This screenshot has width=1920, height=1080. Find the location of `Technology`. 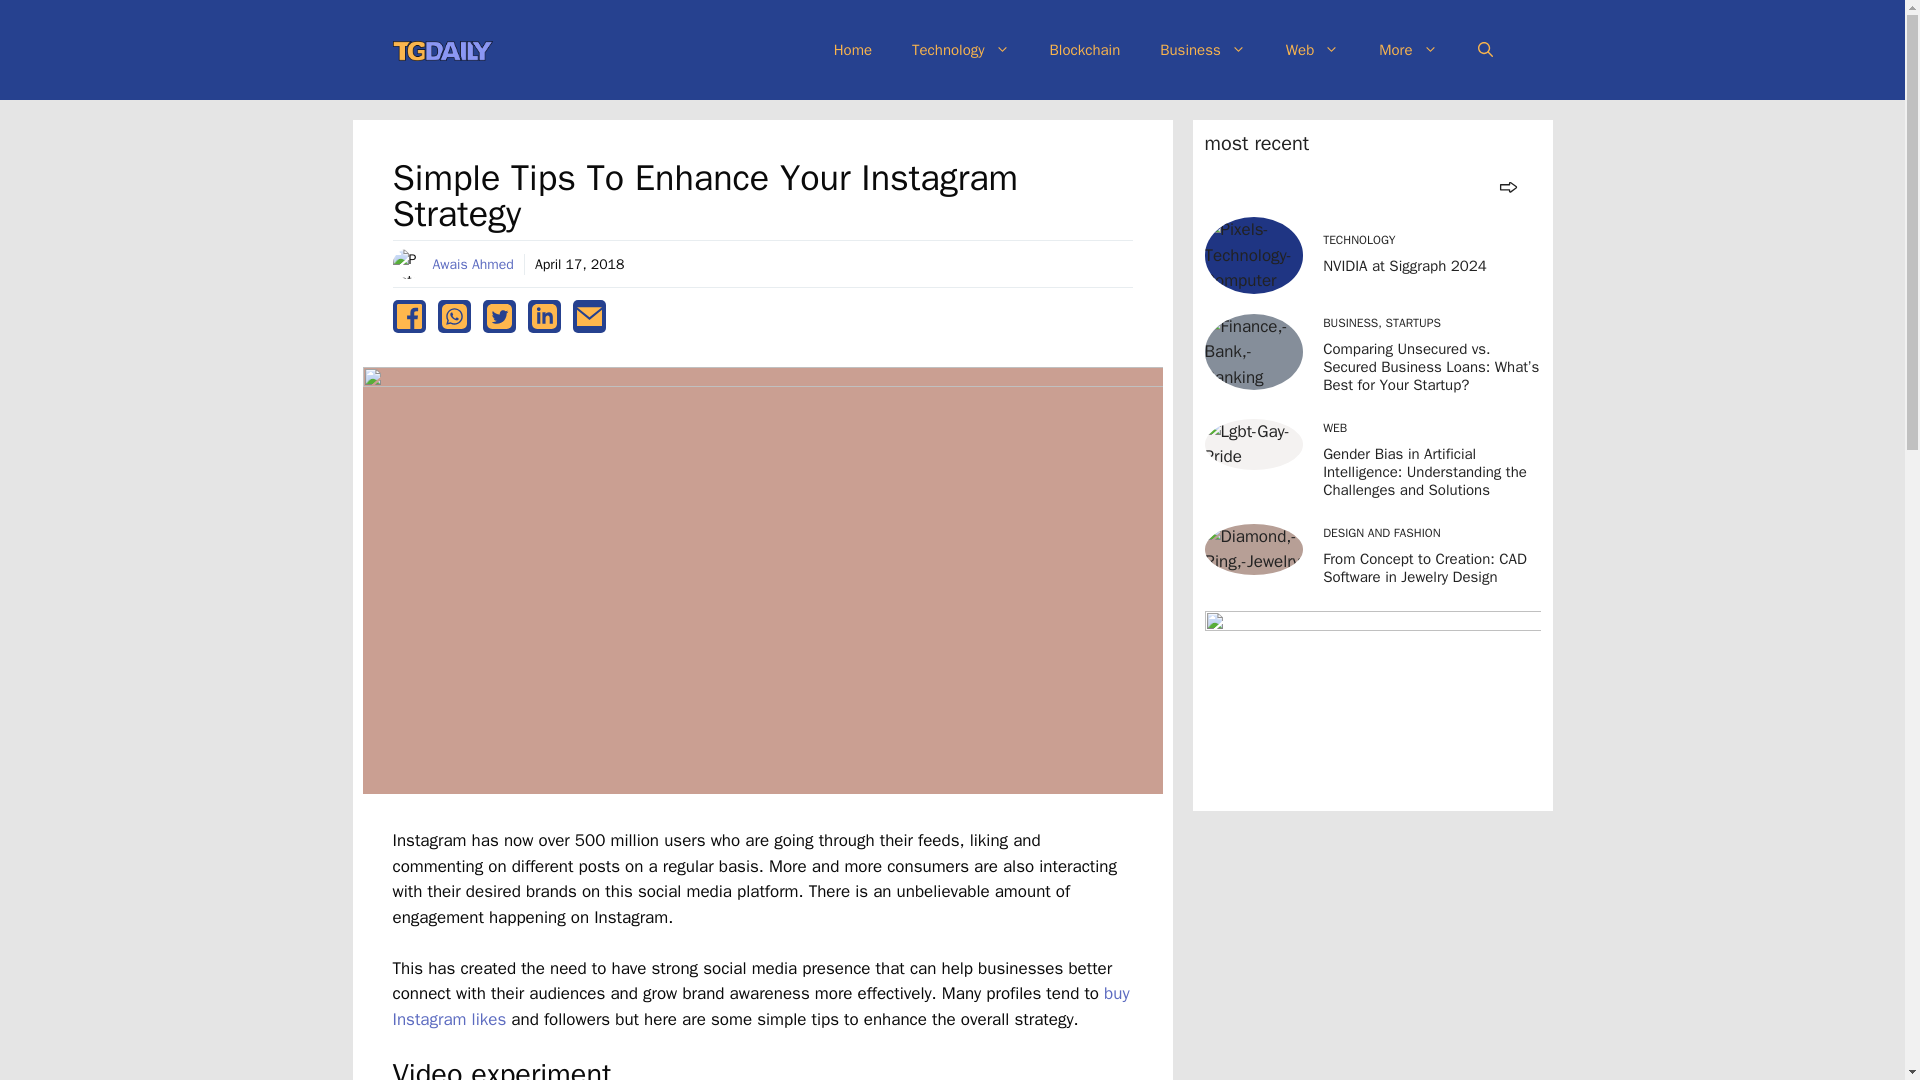

Technology is located at coordinates (960, 50).